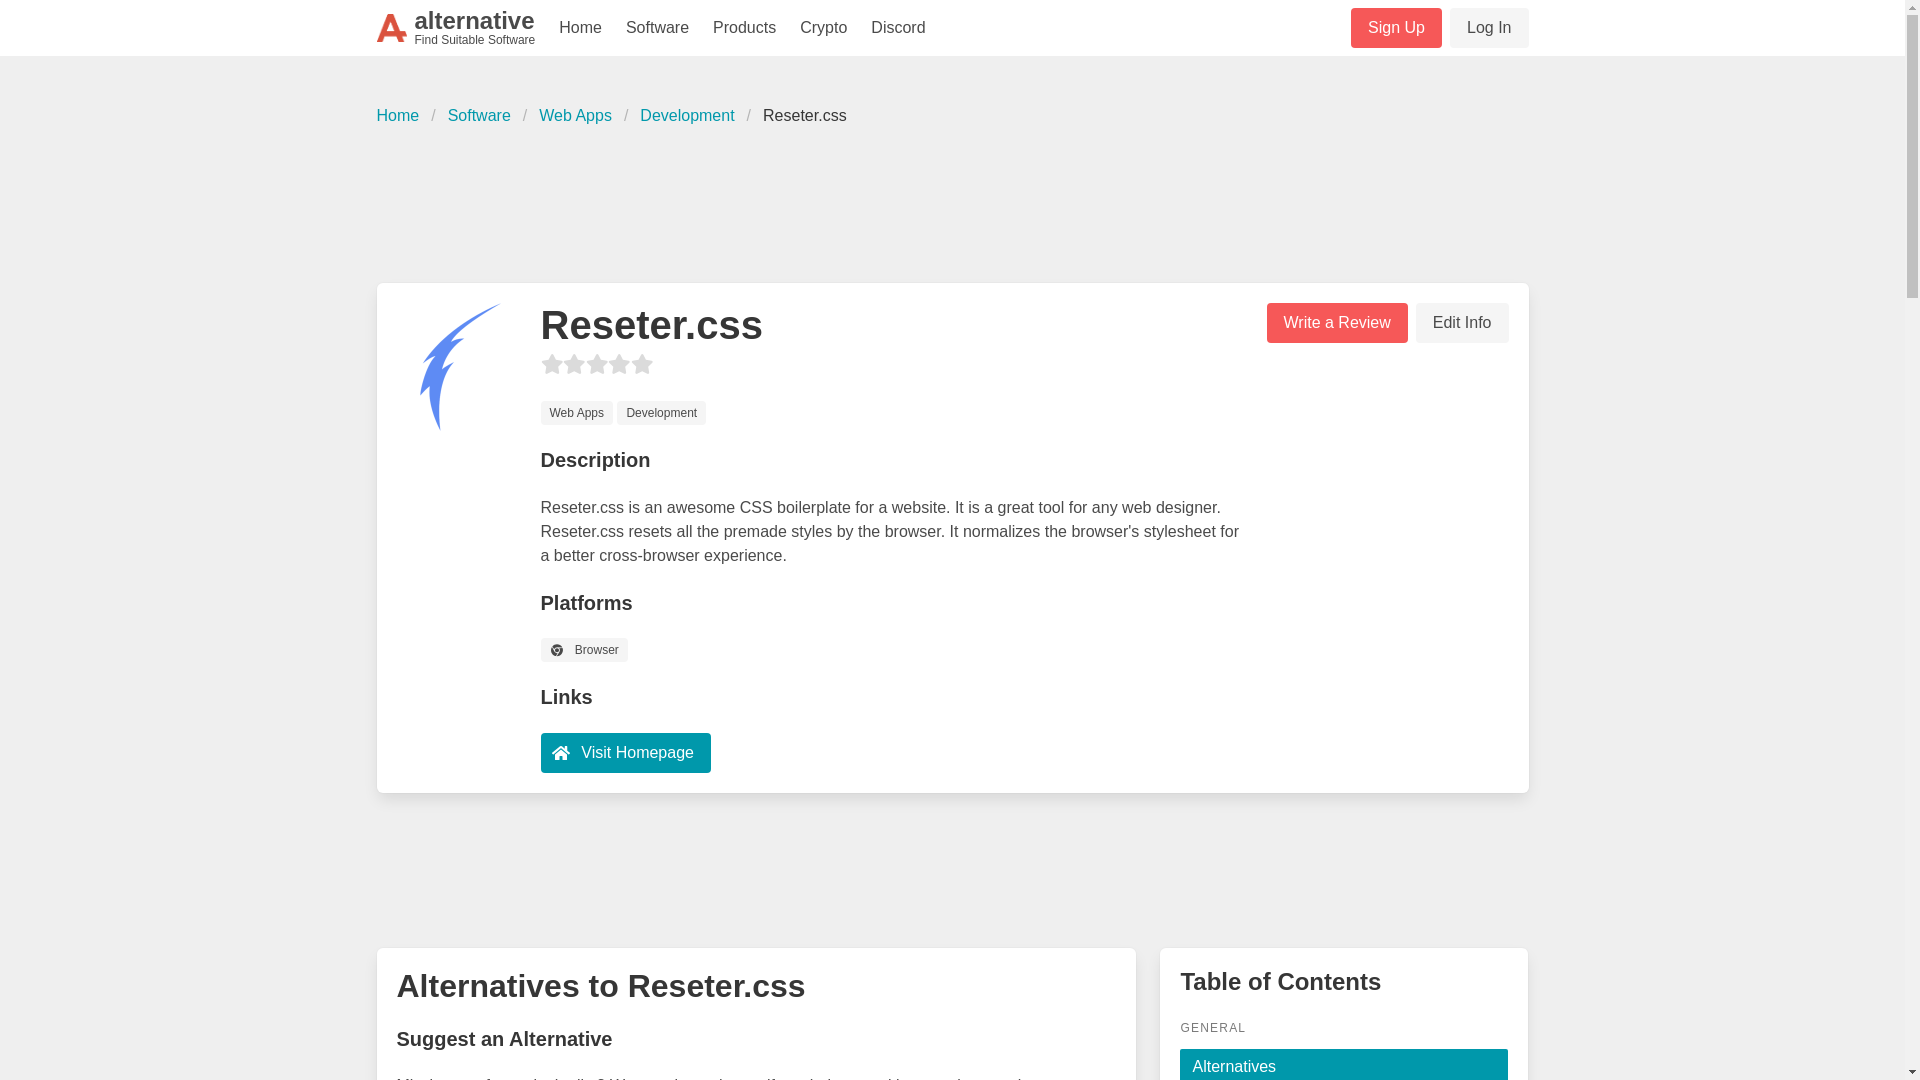  What do you see at coordinates (1344, 1064) in the screenshot?
I see `Alternatives` at bounding box center [1344, 1064].